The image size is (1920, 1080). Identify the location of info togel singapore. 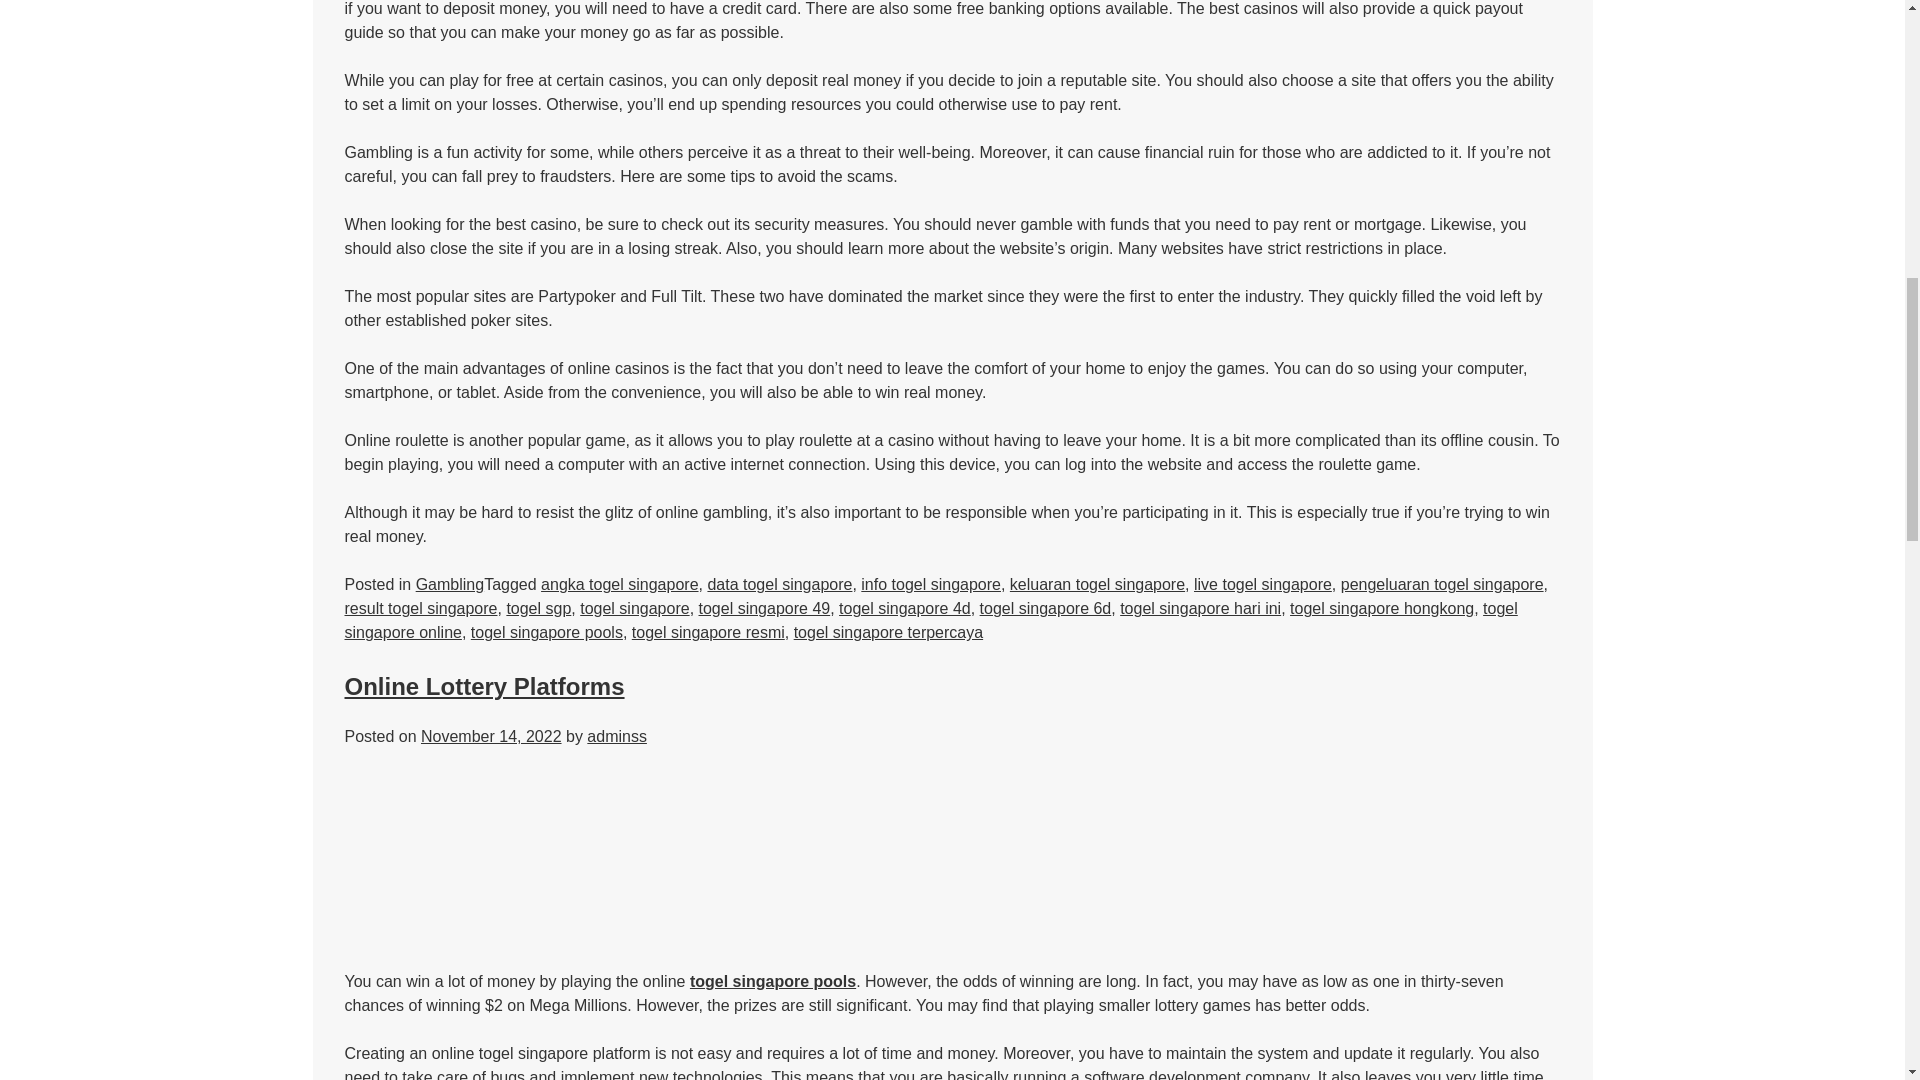
(930, 584).